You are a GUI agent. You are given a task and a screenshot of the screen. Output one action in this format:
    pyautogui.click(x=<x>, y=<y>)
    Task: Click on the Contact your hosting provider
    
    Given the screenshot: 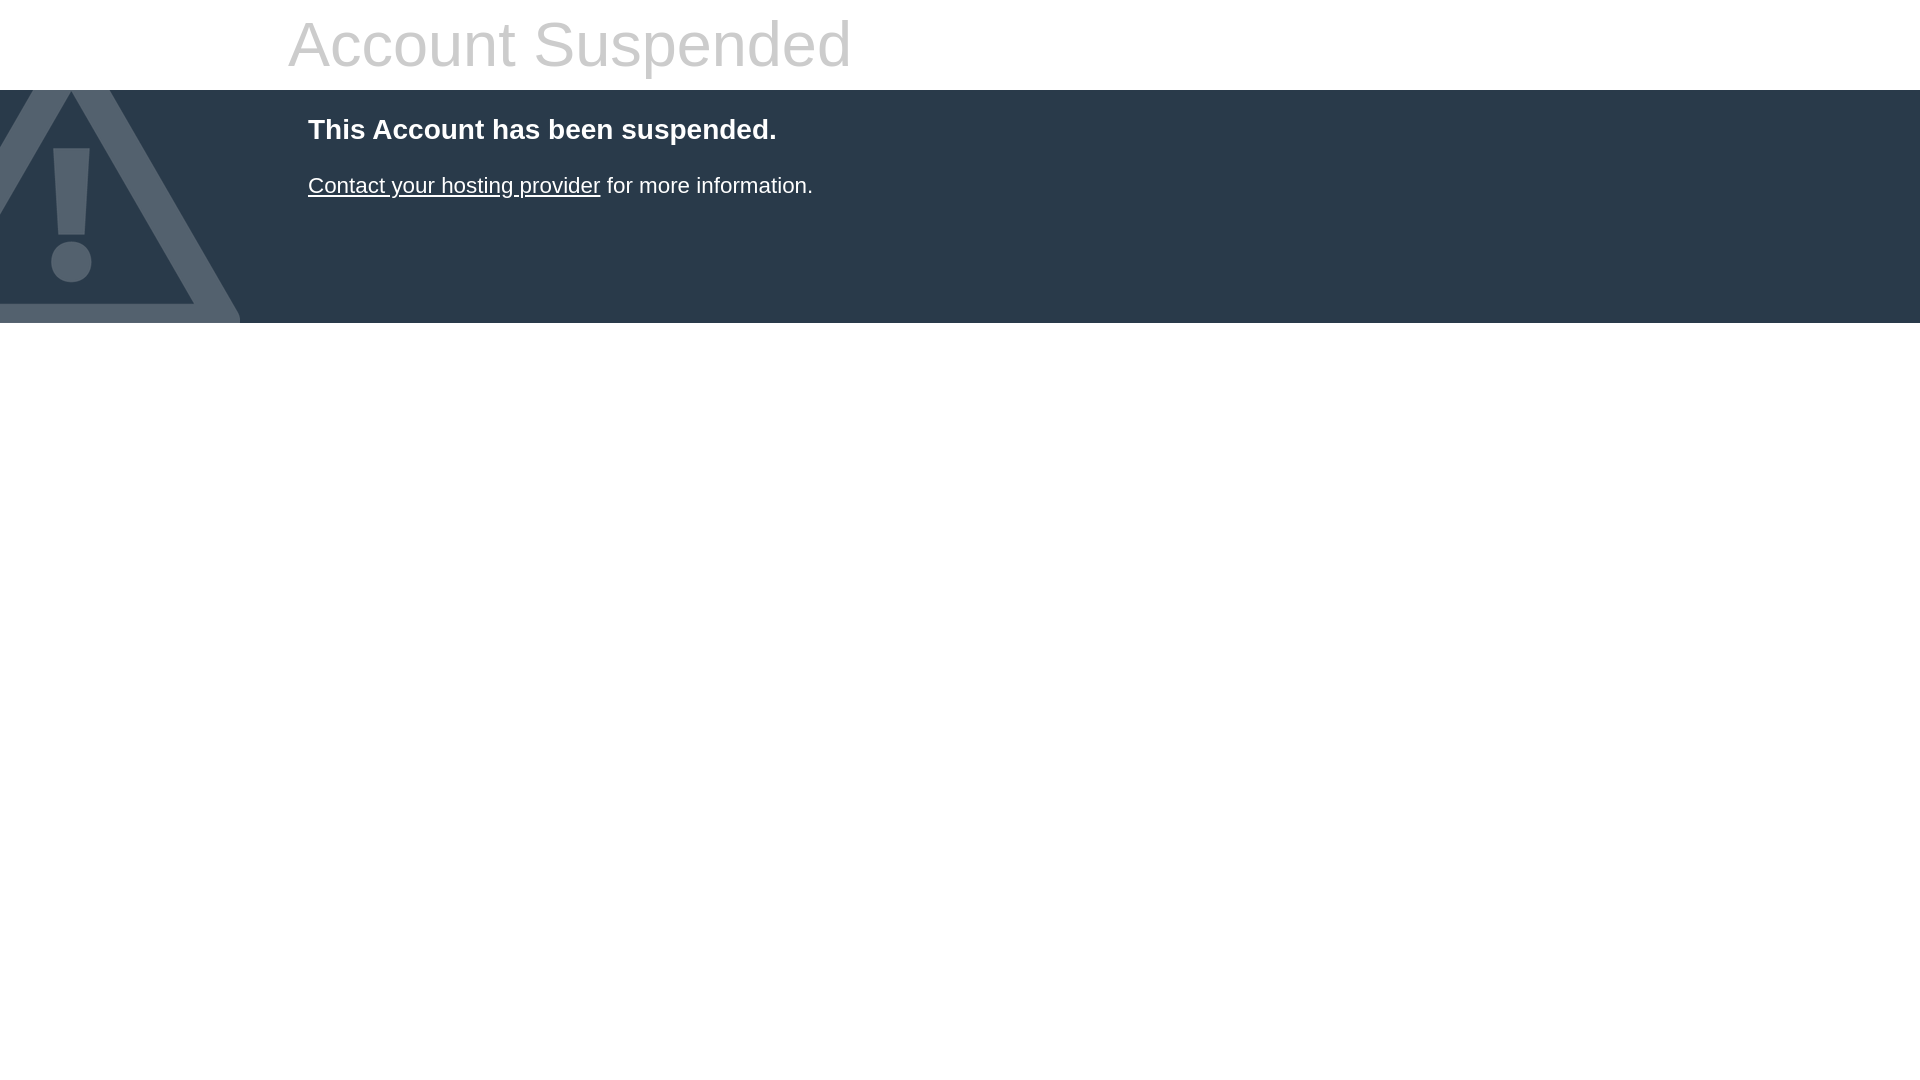 What is the action you would take?
    pyautogui.click(x=453, y=184)
    